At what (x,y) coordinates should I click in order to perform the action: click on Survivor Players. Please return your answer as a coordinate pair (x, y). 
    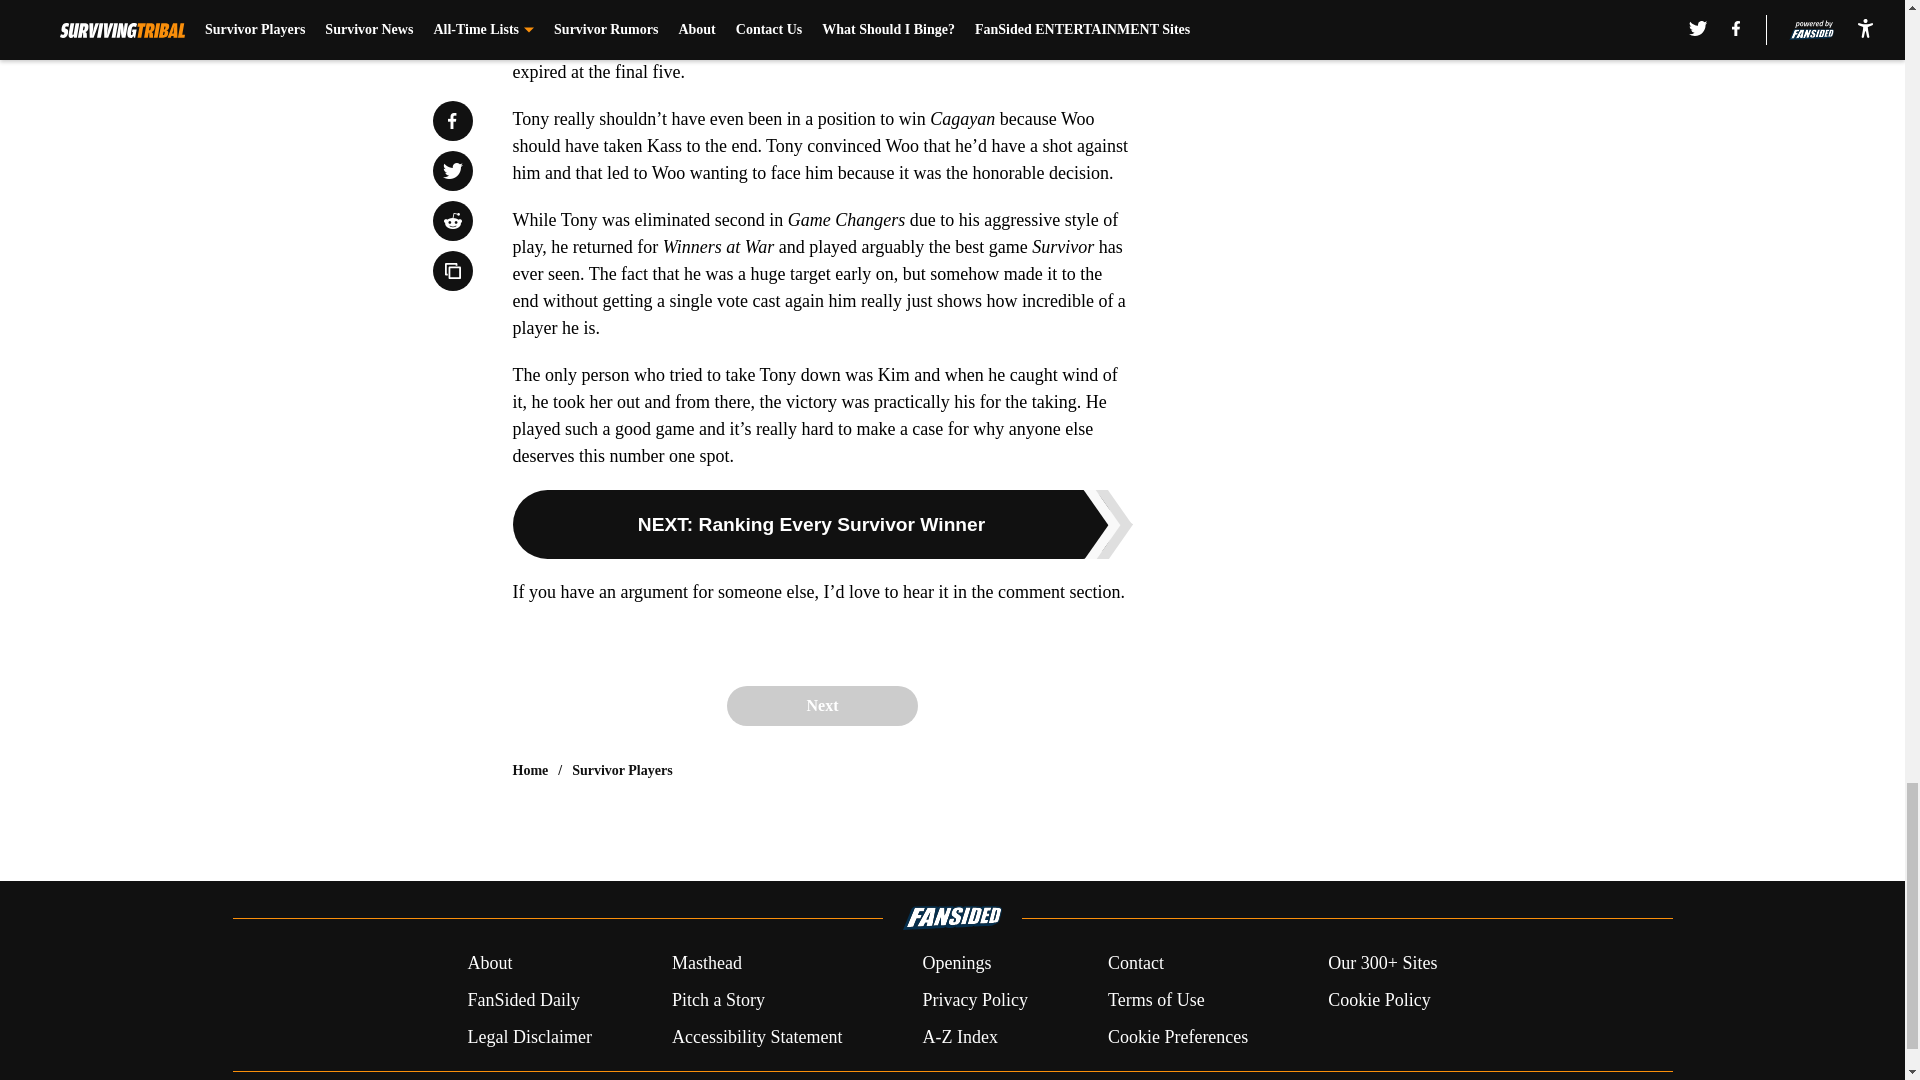
    Looking at the image, I should click on (622, 770).